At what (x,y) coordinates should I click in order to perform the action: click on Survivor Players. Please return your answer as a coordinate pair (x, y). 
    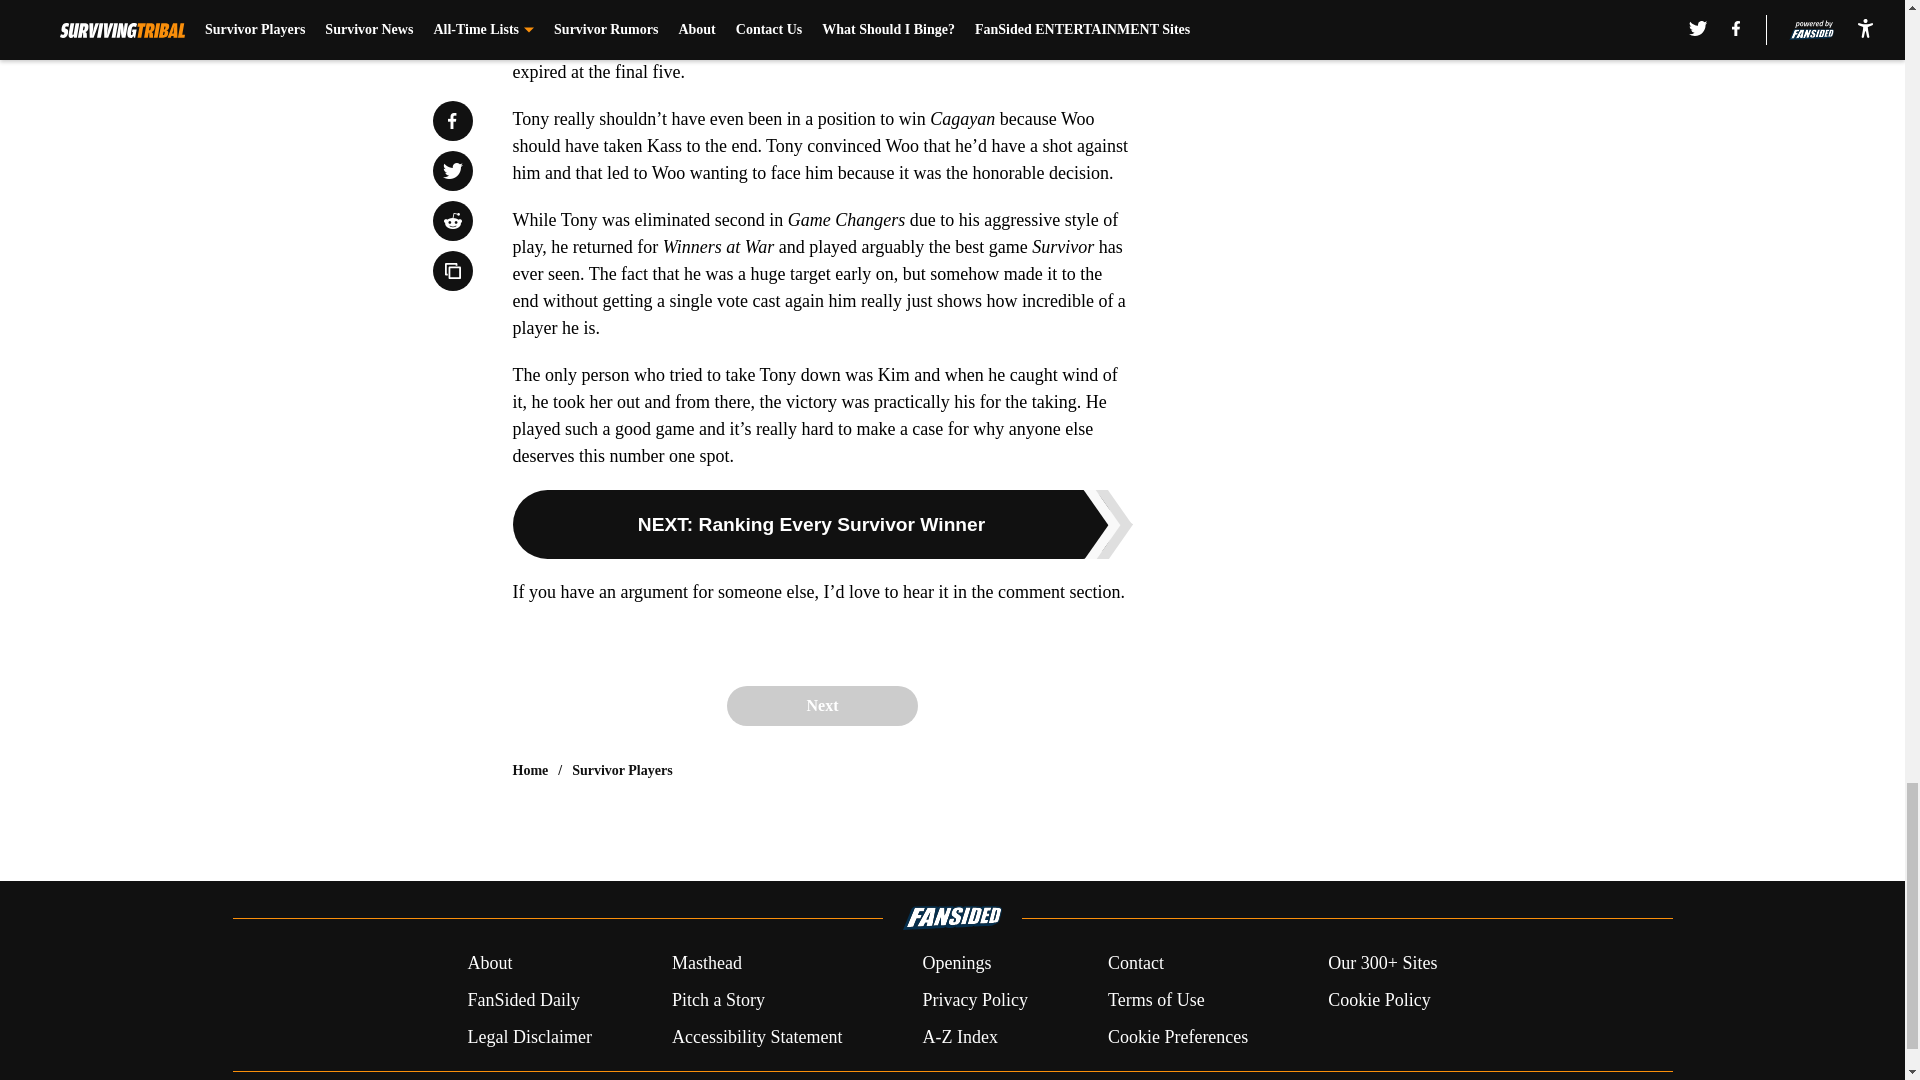
    Looking at the image, I should click on (622, 770).